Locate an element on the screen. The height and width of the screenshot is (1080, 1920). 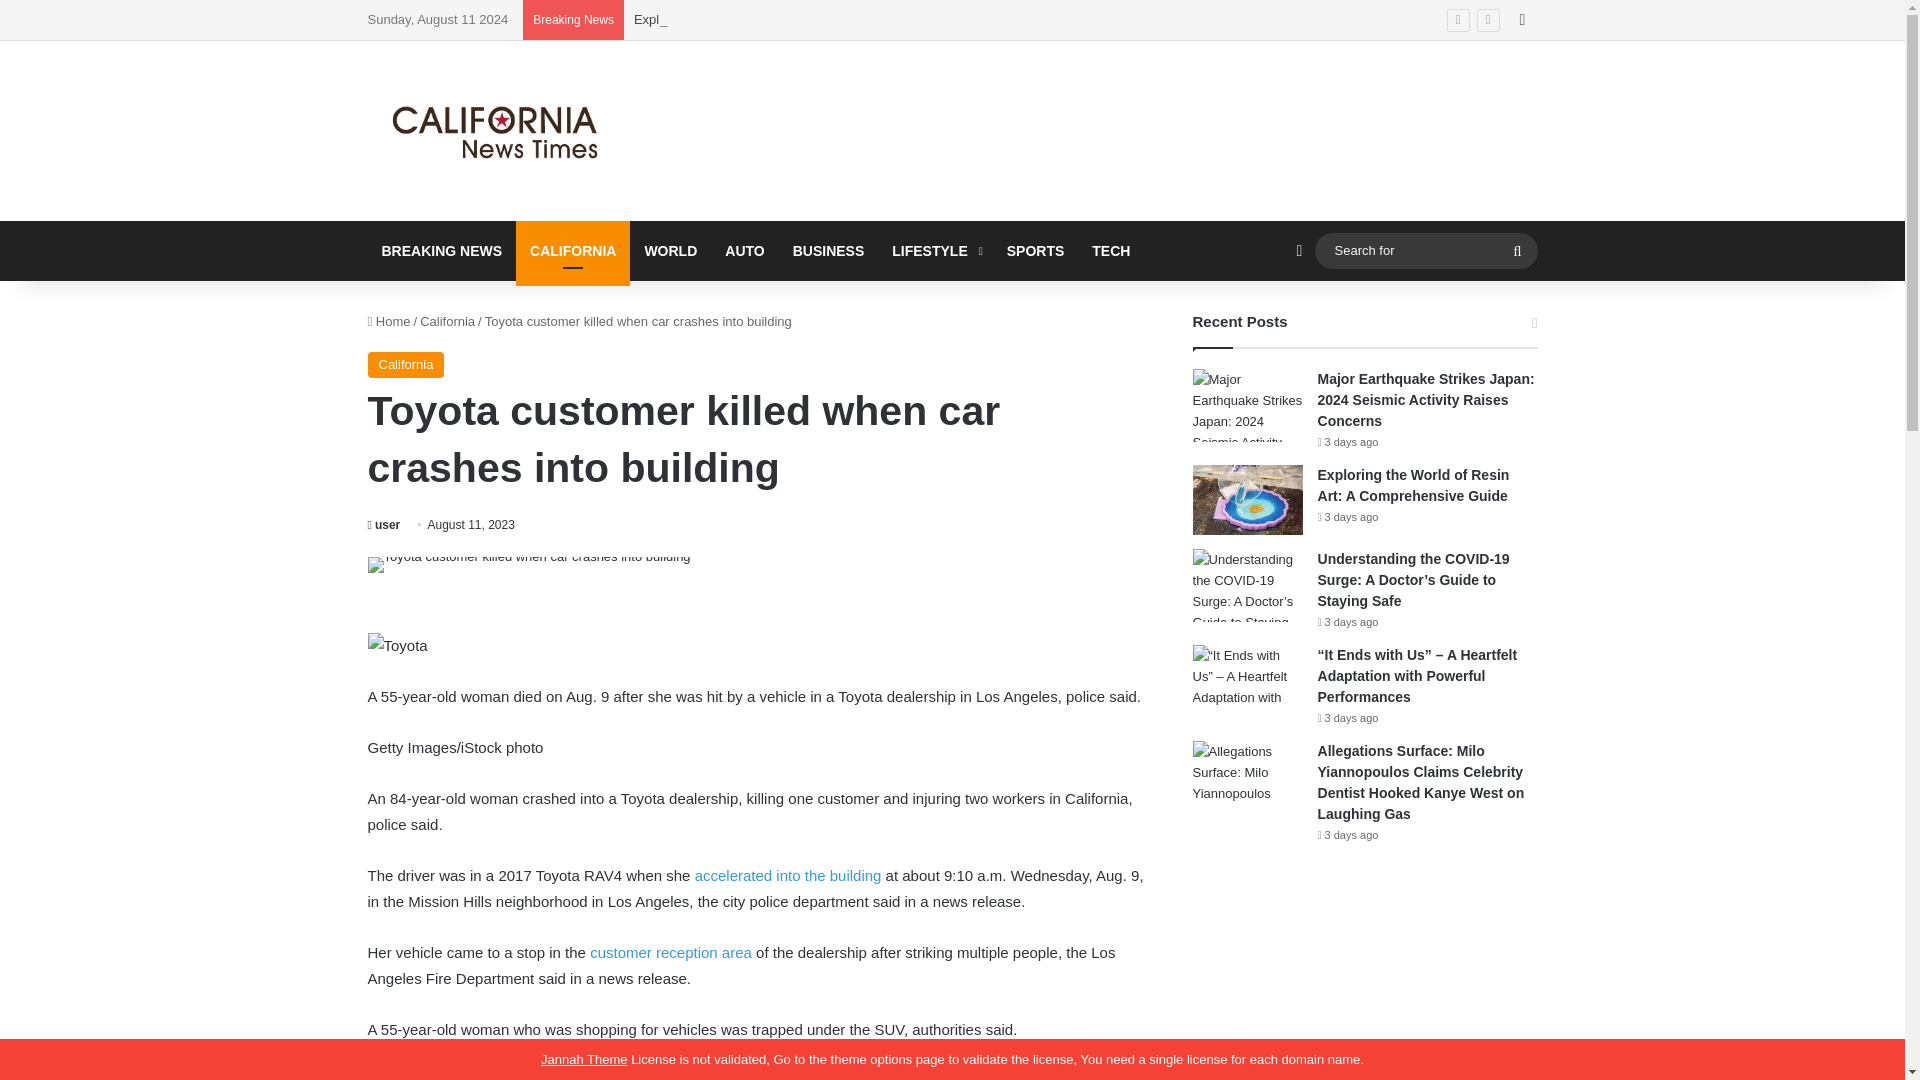
Jannah Theme is located at coordinates (584, 1059).